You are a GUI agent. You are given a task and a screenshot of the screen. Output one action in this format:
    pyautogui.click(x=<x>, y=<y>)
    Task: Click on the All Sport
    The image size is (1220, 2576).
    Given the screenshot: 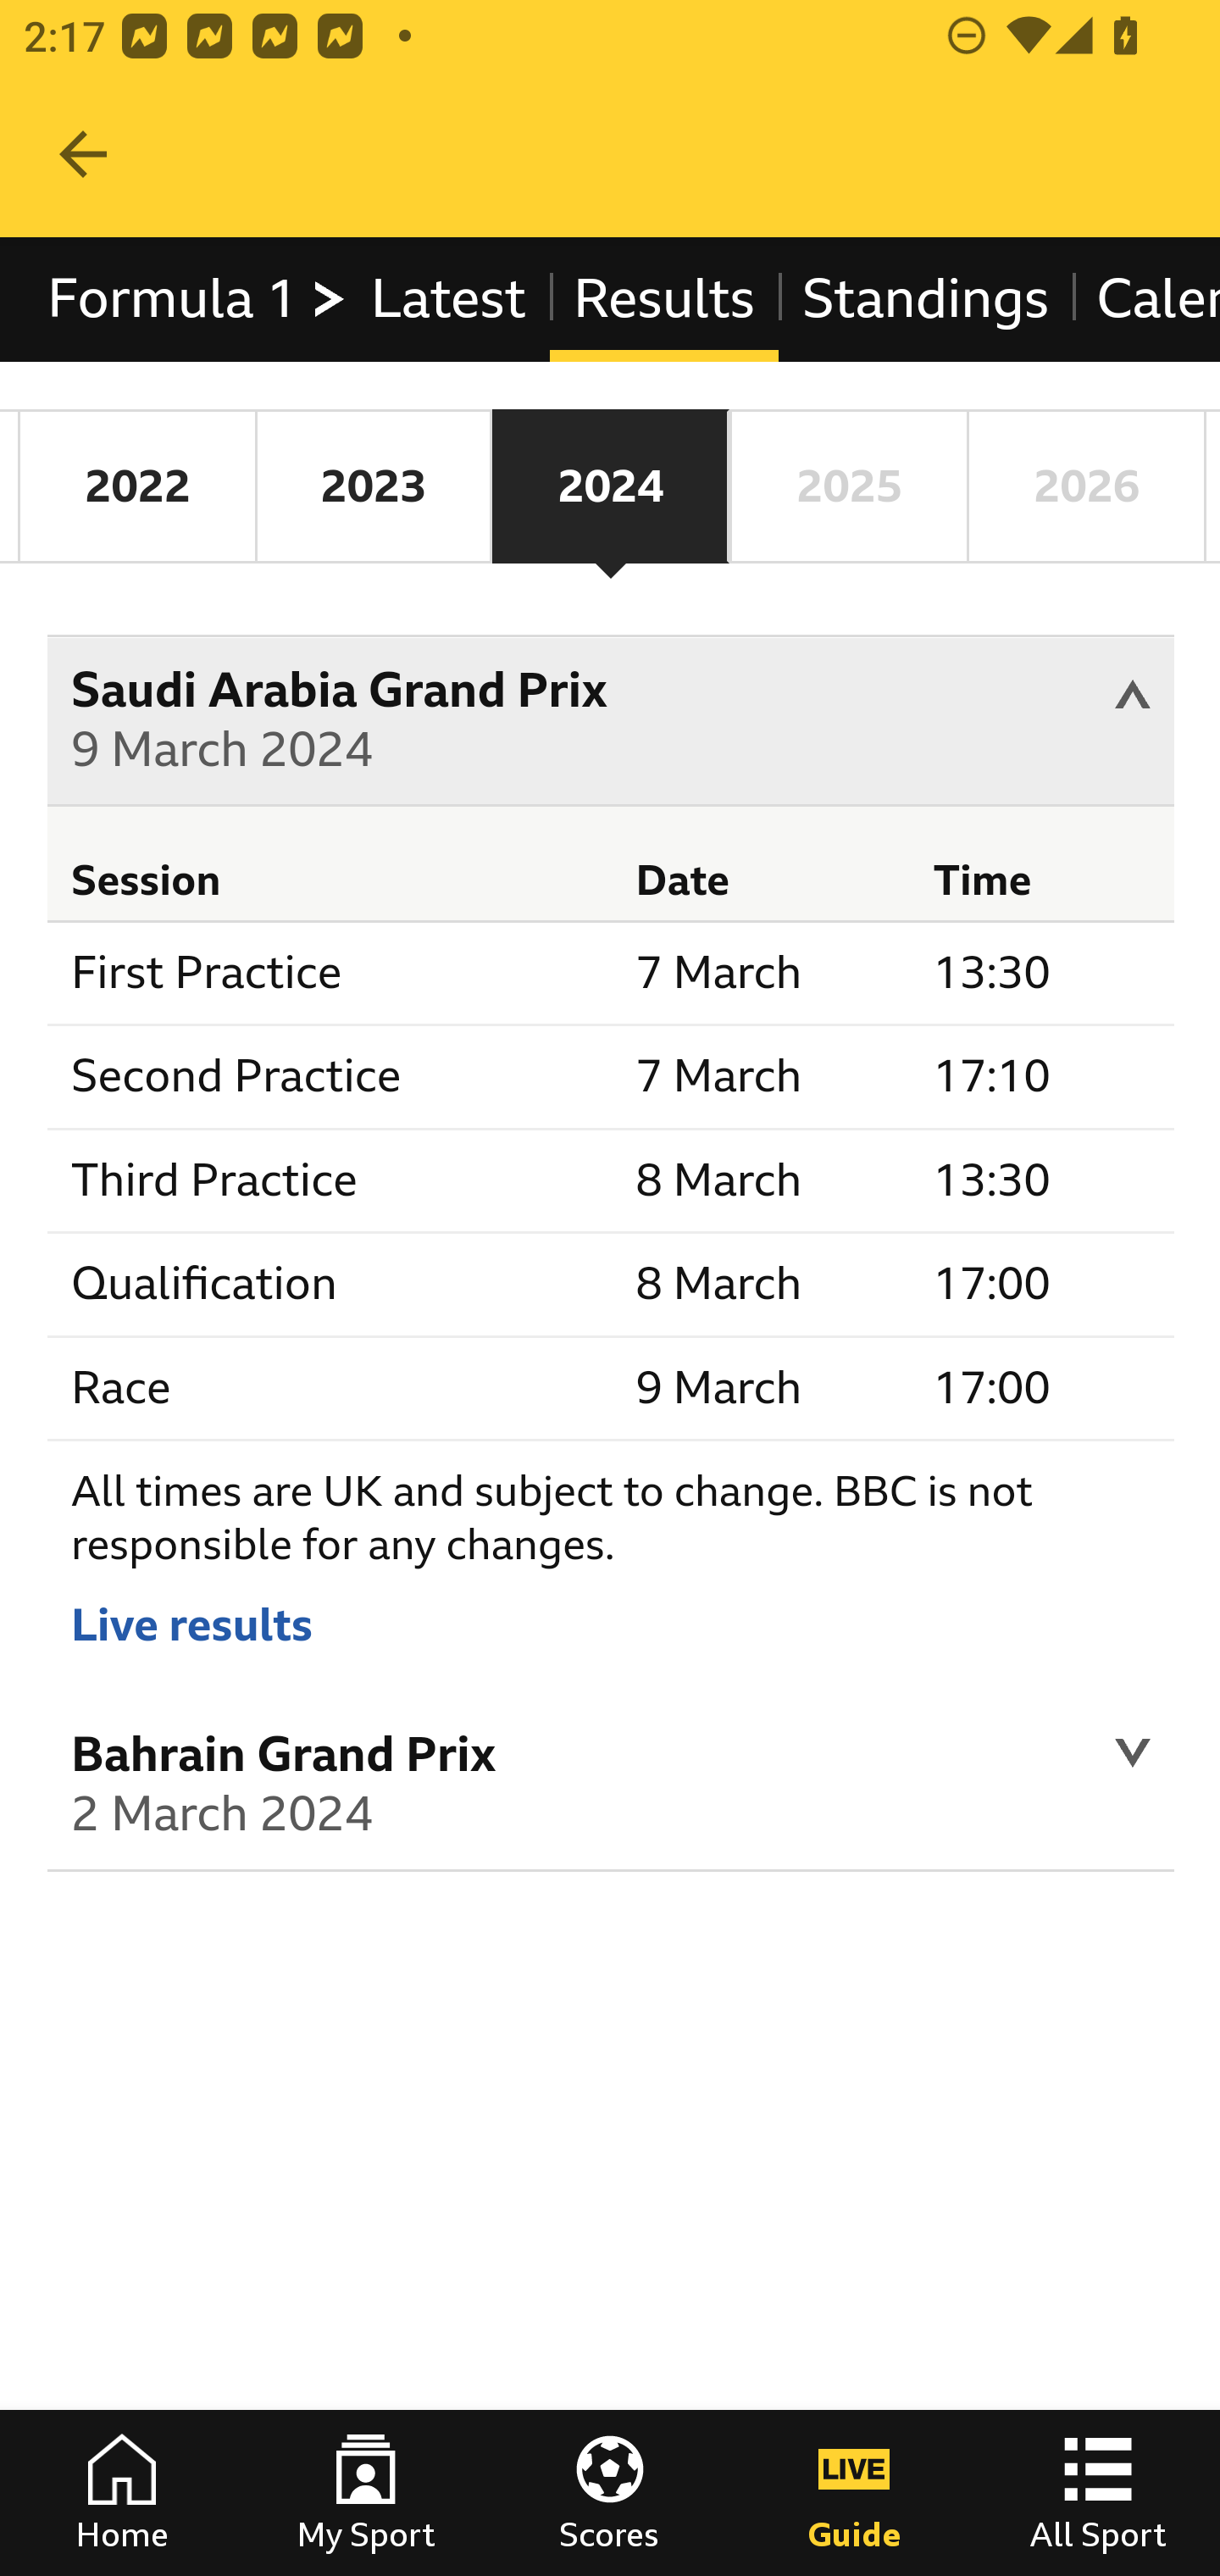 What is the action you would take?
    pyautogui.click(x=1098, y=2493)
    